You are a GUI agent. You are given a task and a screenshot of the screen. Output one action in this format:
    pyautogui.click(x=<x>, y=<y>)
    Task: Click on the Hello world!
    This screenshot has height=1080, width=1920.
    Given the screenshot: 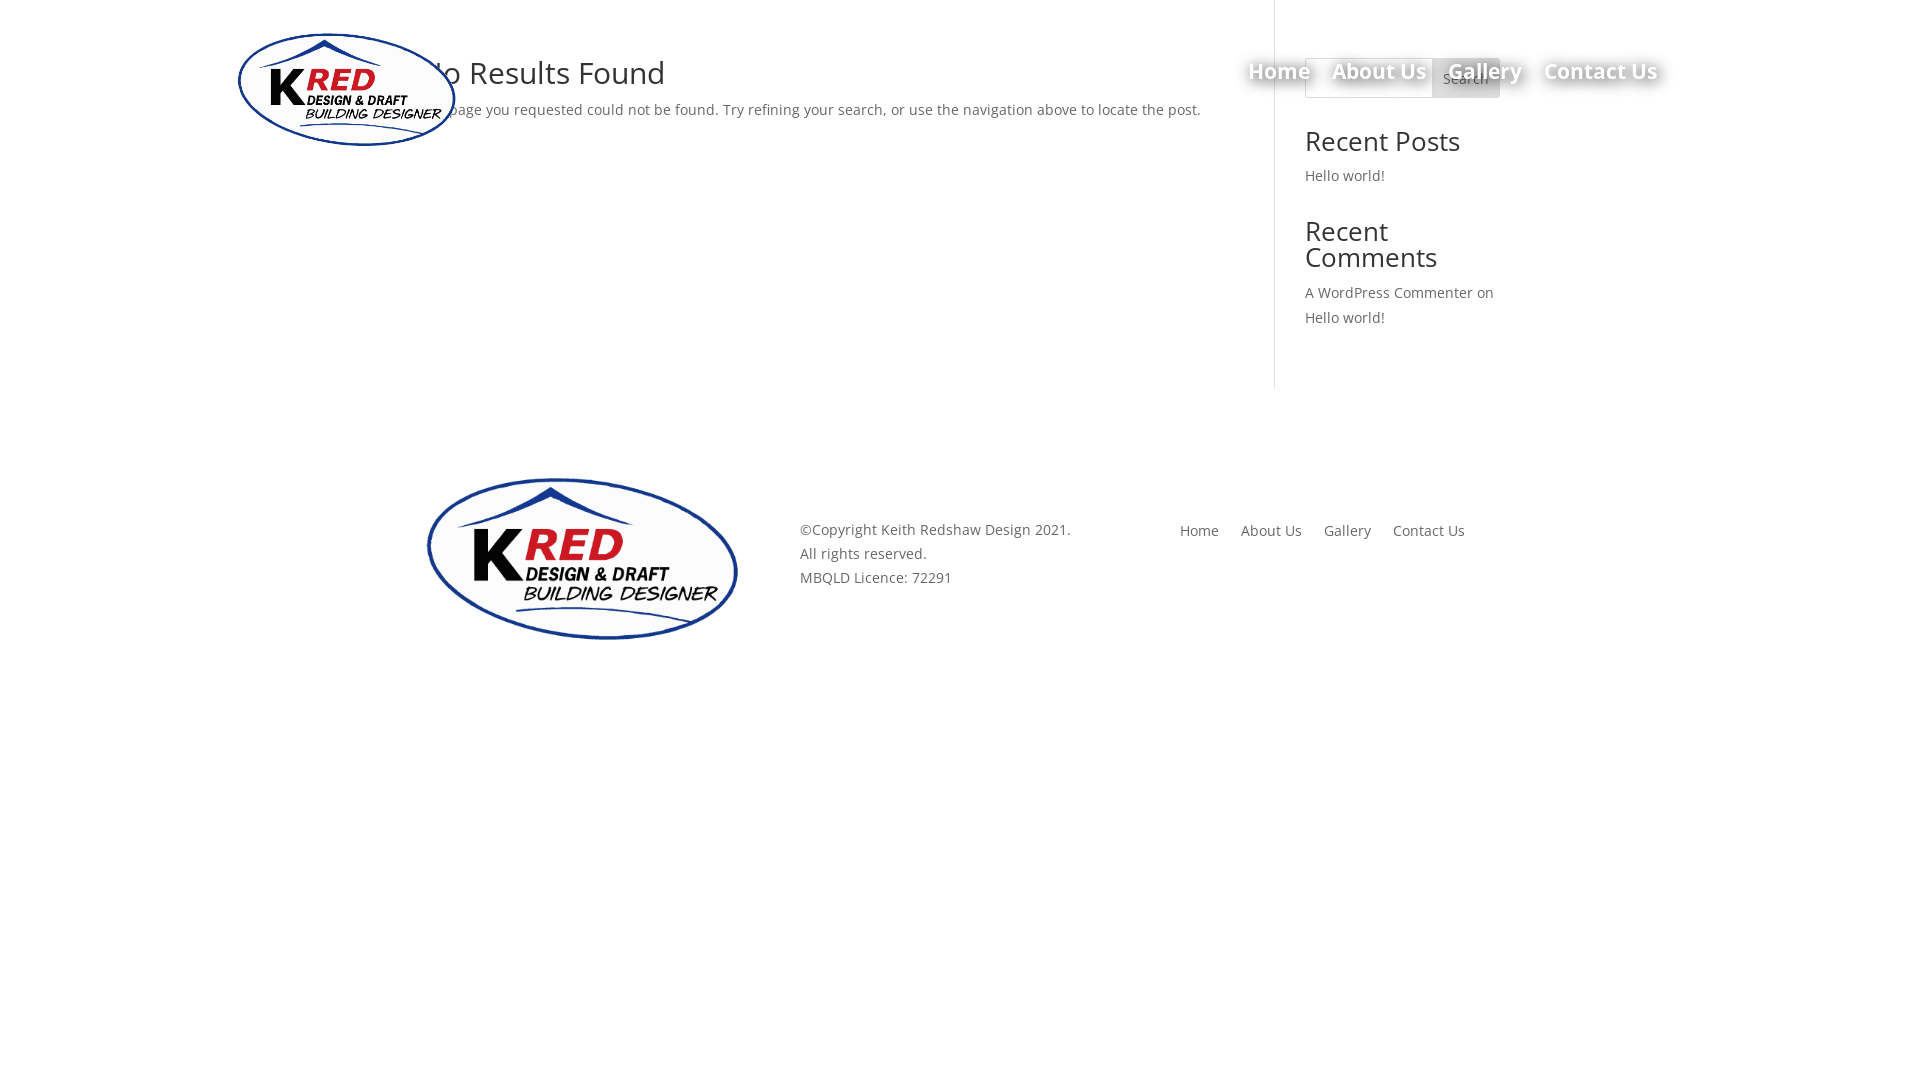 What is the action you would take?
    pyautogui.click(x=1345, y=176)
    